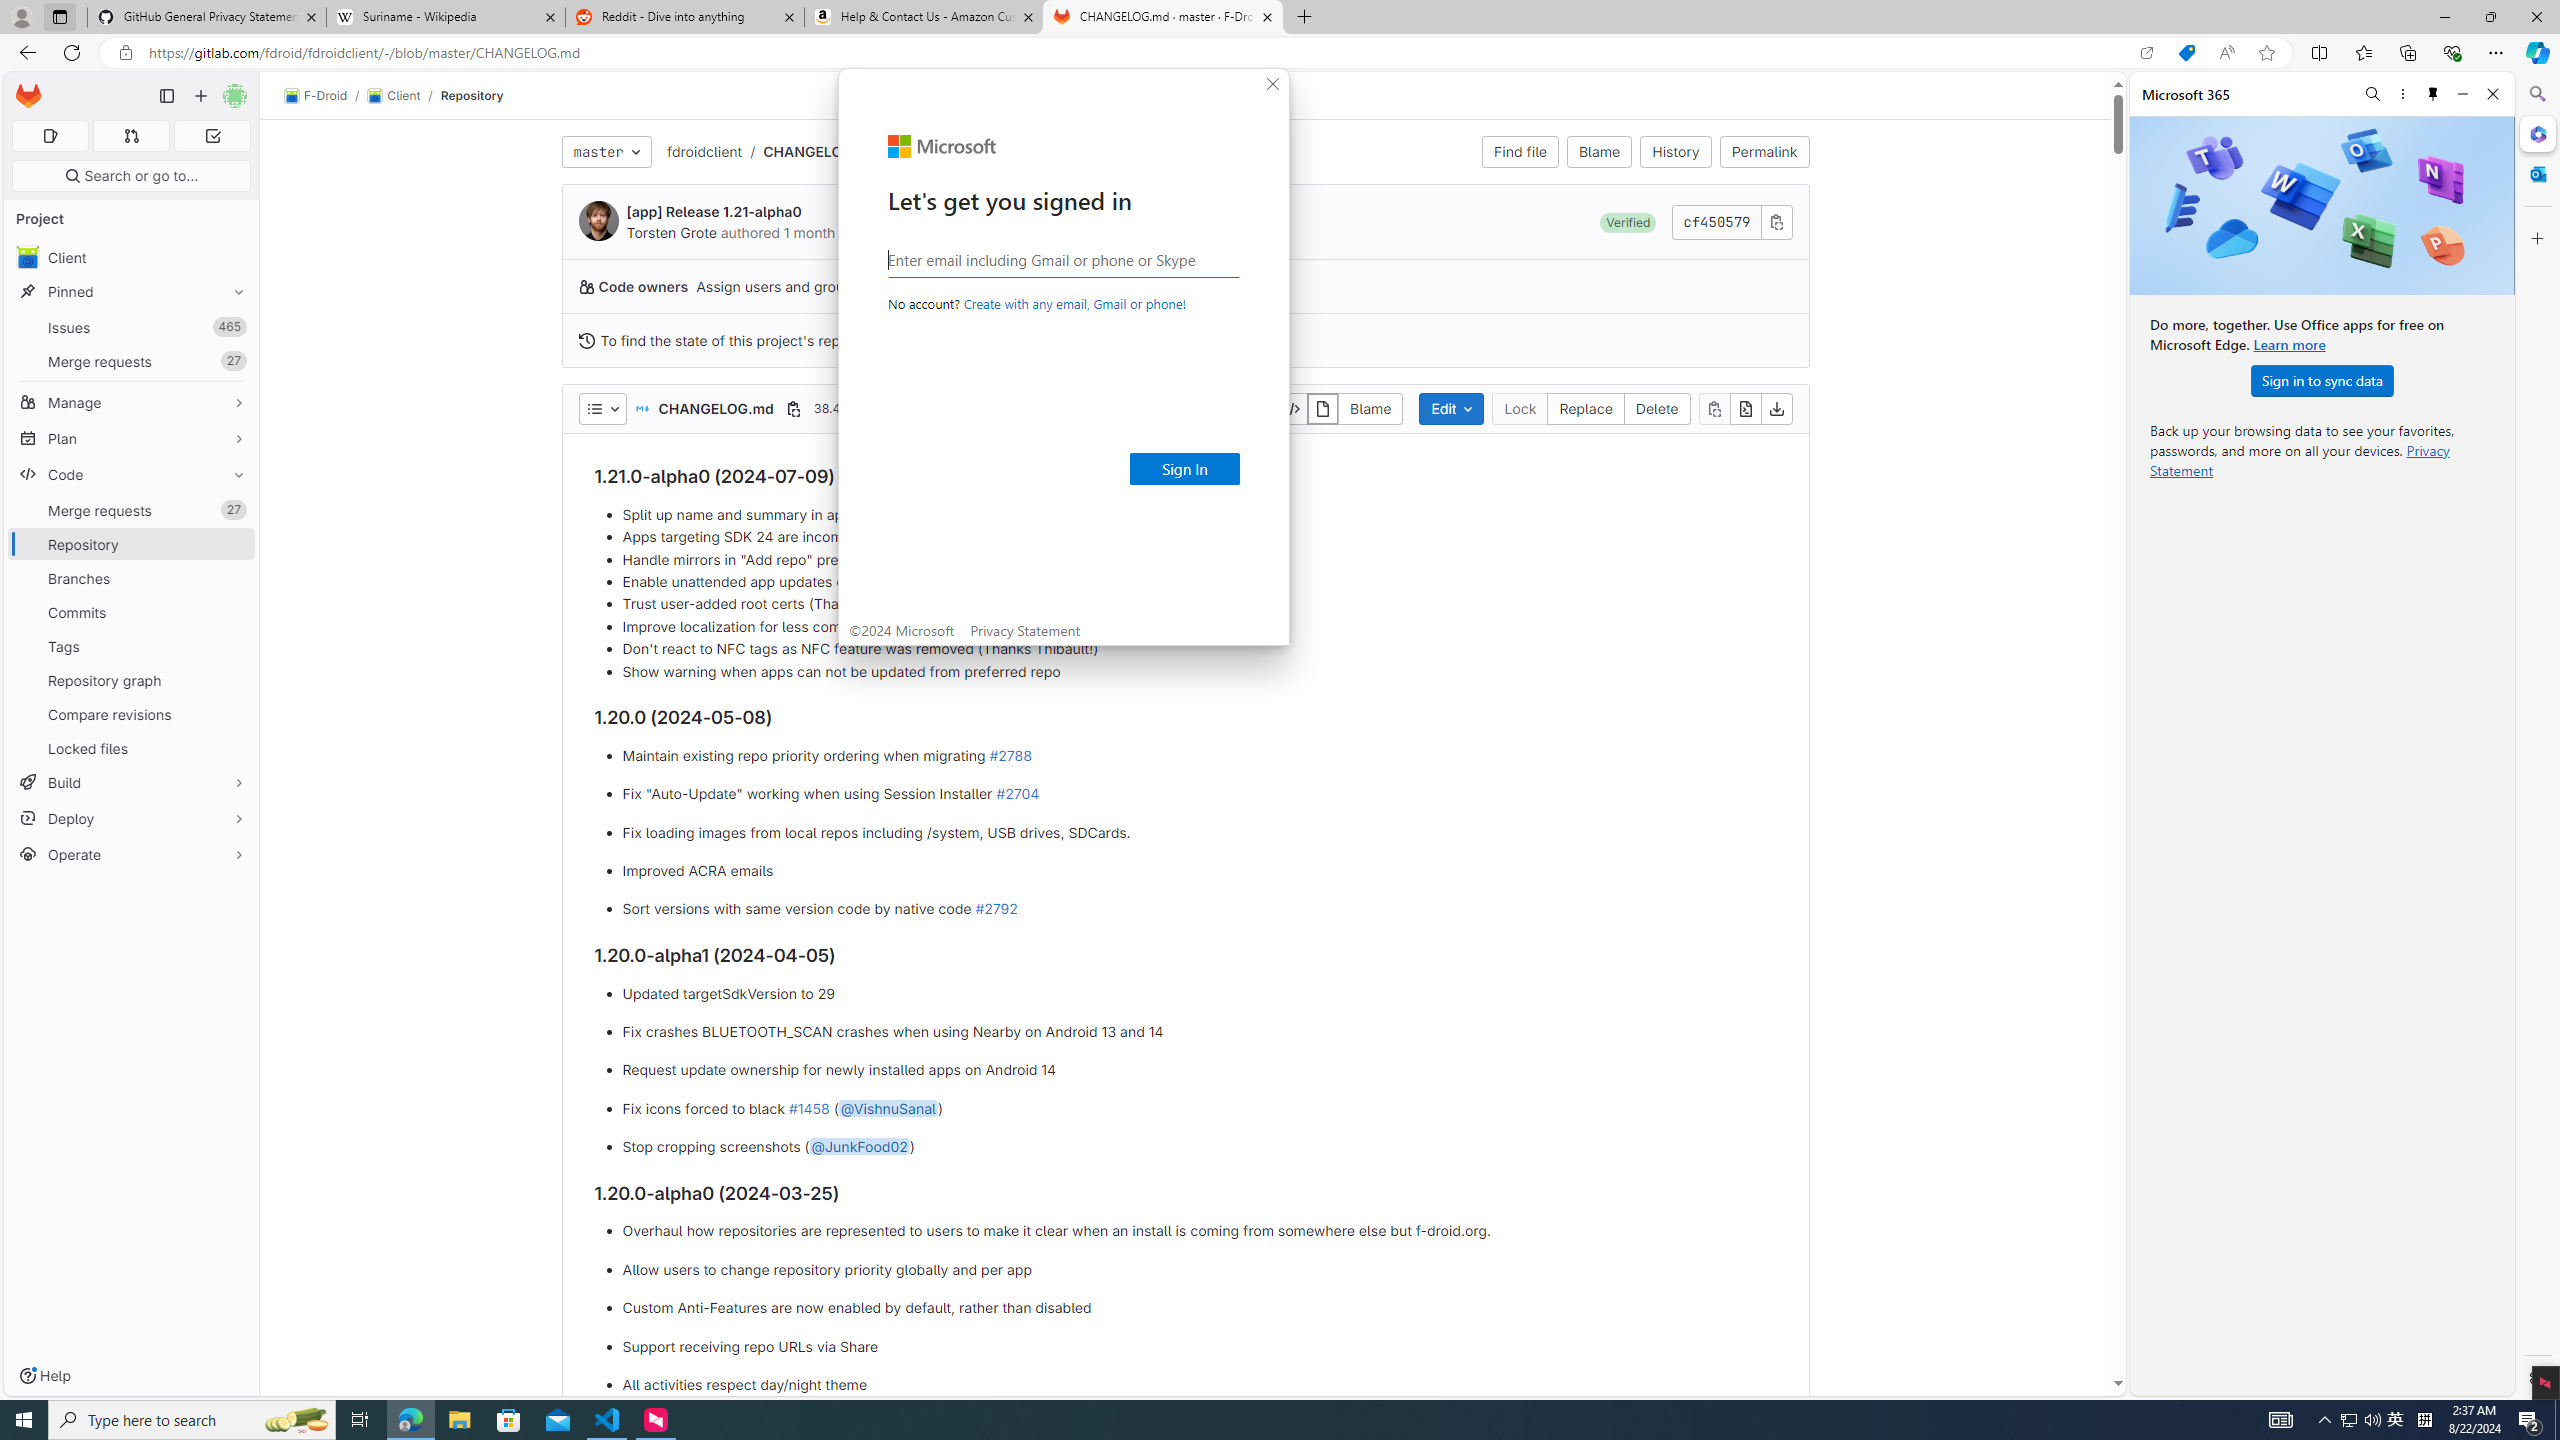  Describe the element at coordinates (1600, 152) in the screenshot. I see `Blame` at that location.